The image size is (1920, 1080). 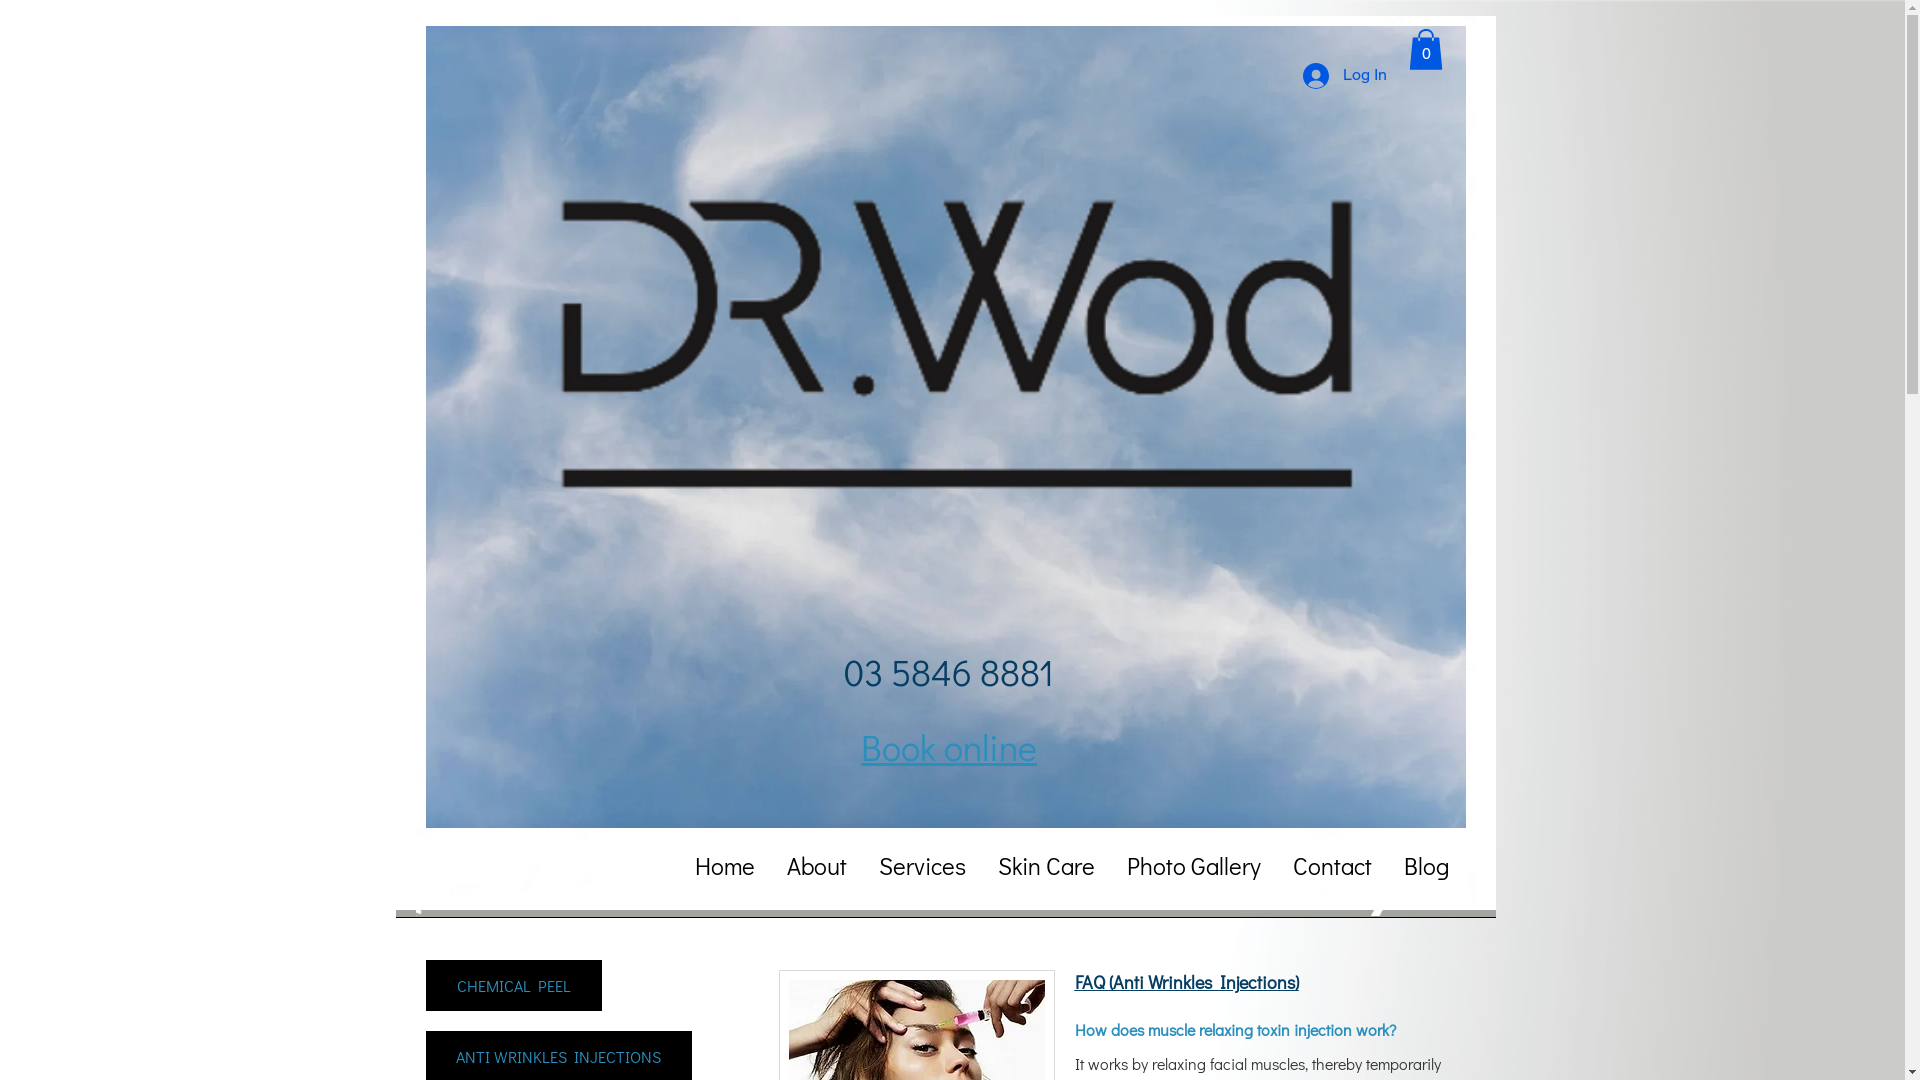 What do you see at coordinates (949, 747) in the screenshot?
I see `Book online` at bounding box center [949, 747].